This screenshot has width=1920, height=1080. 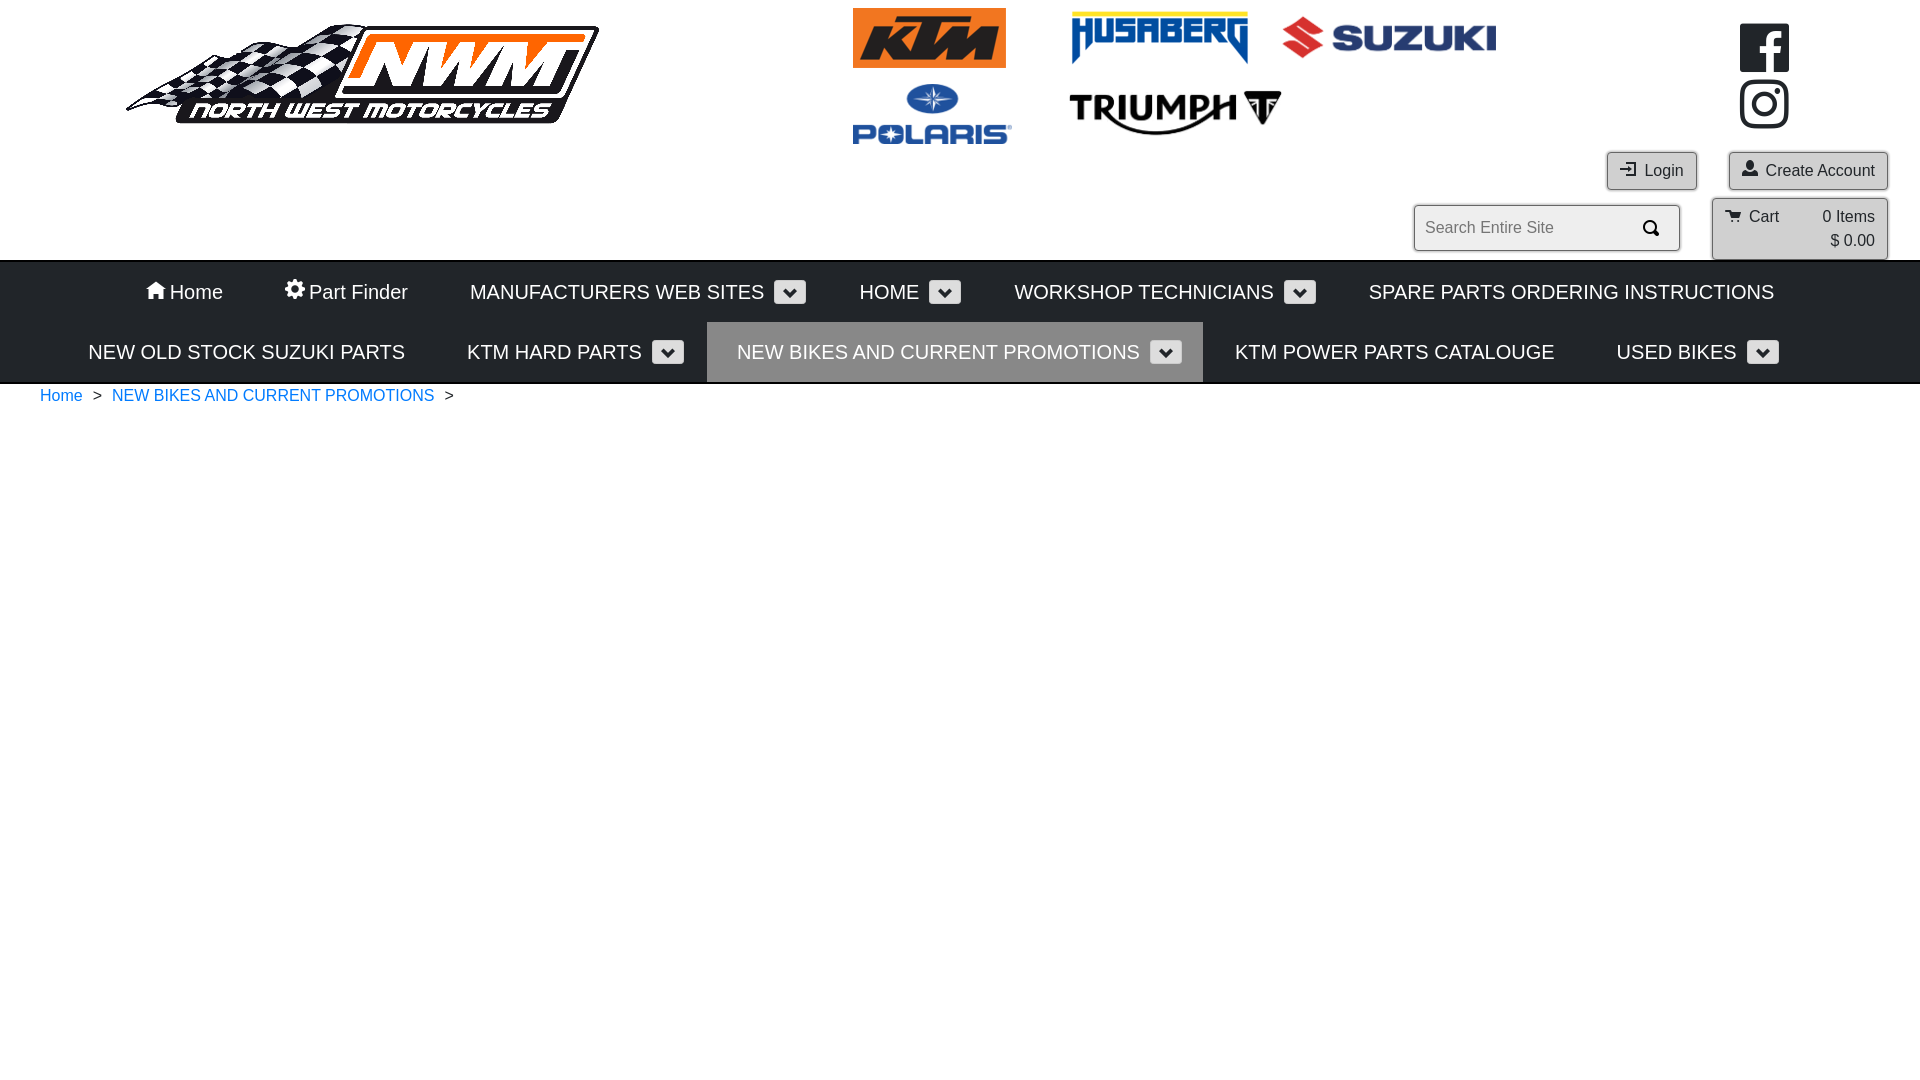 I want to click on NEW BIKES AND CURRENT PROMOTIONS, so click(x=928, y=352).